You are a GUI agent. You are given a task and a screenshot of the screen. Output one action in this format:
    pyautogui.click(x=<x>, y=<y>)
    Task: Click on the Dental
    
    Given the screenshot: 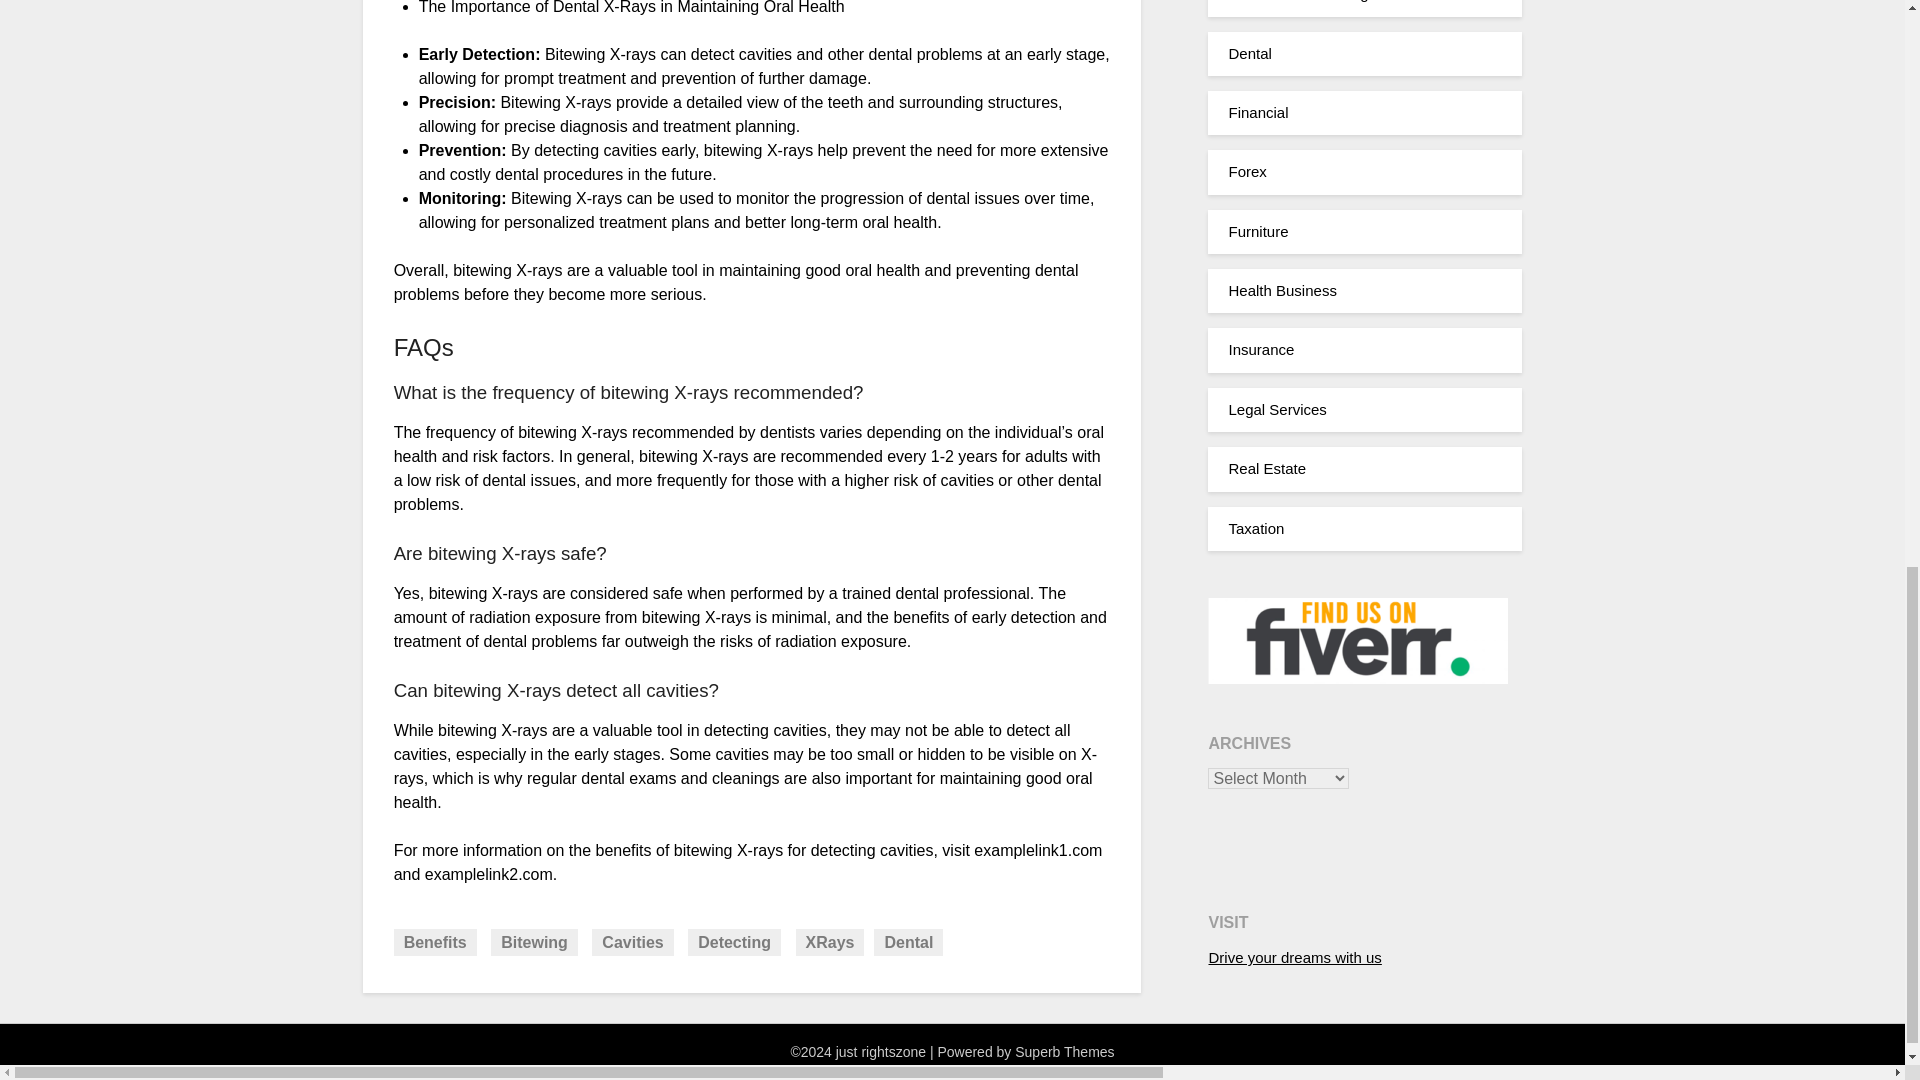 What is the action you would take?
    pyautogui.click(x=908, y=942)
    